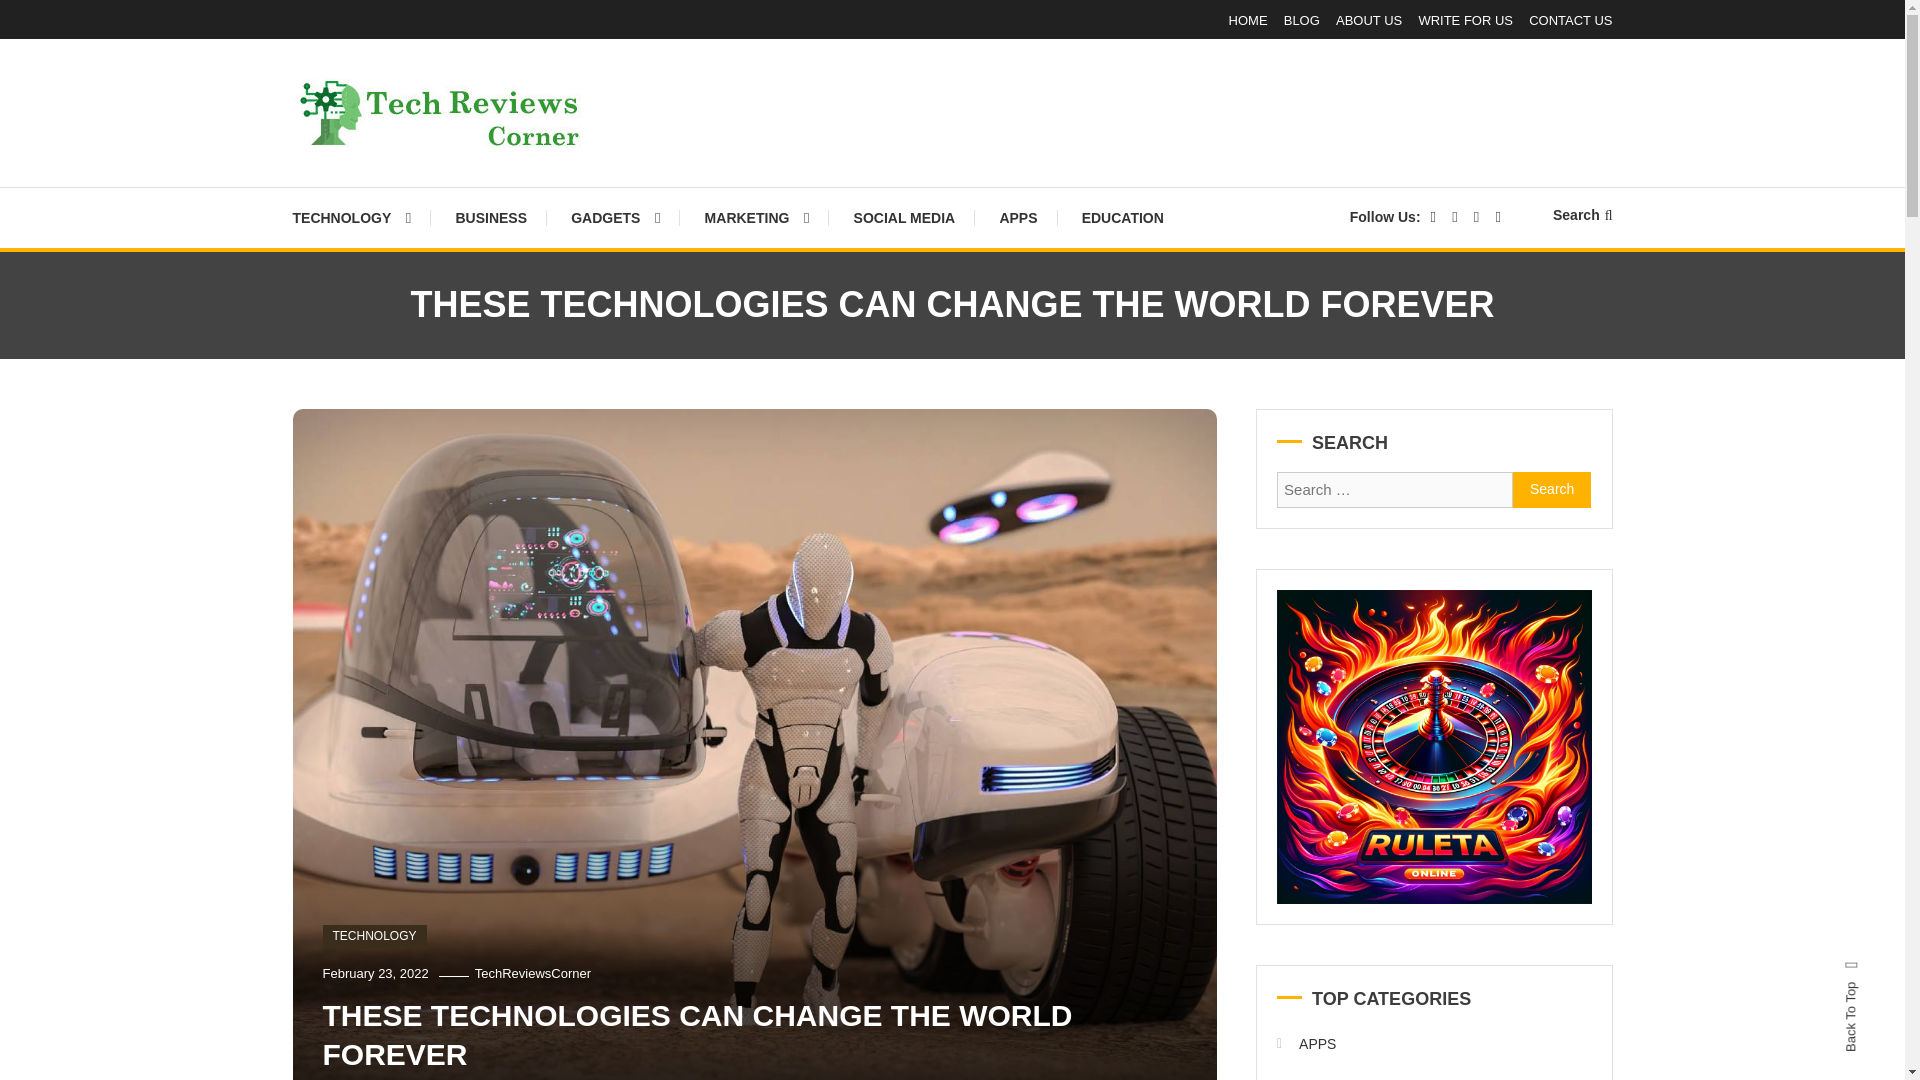  I want to click on GADGETS, so click(615, 218).